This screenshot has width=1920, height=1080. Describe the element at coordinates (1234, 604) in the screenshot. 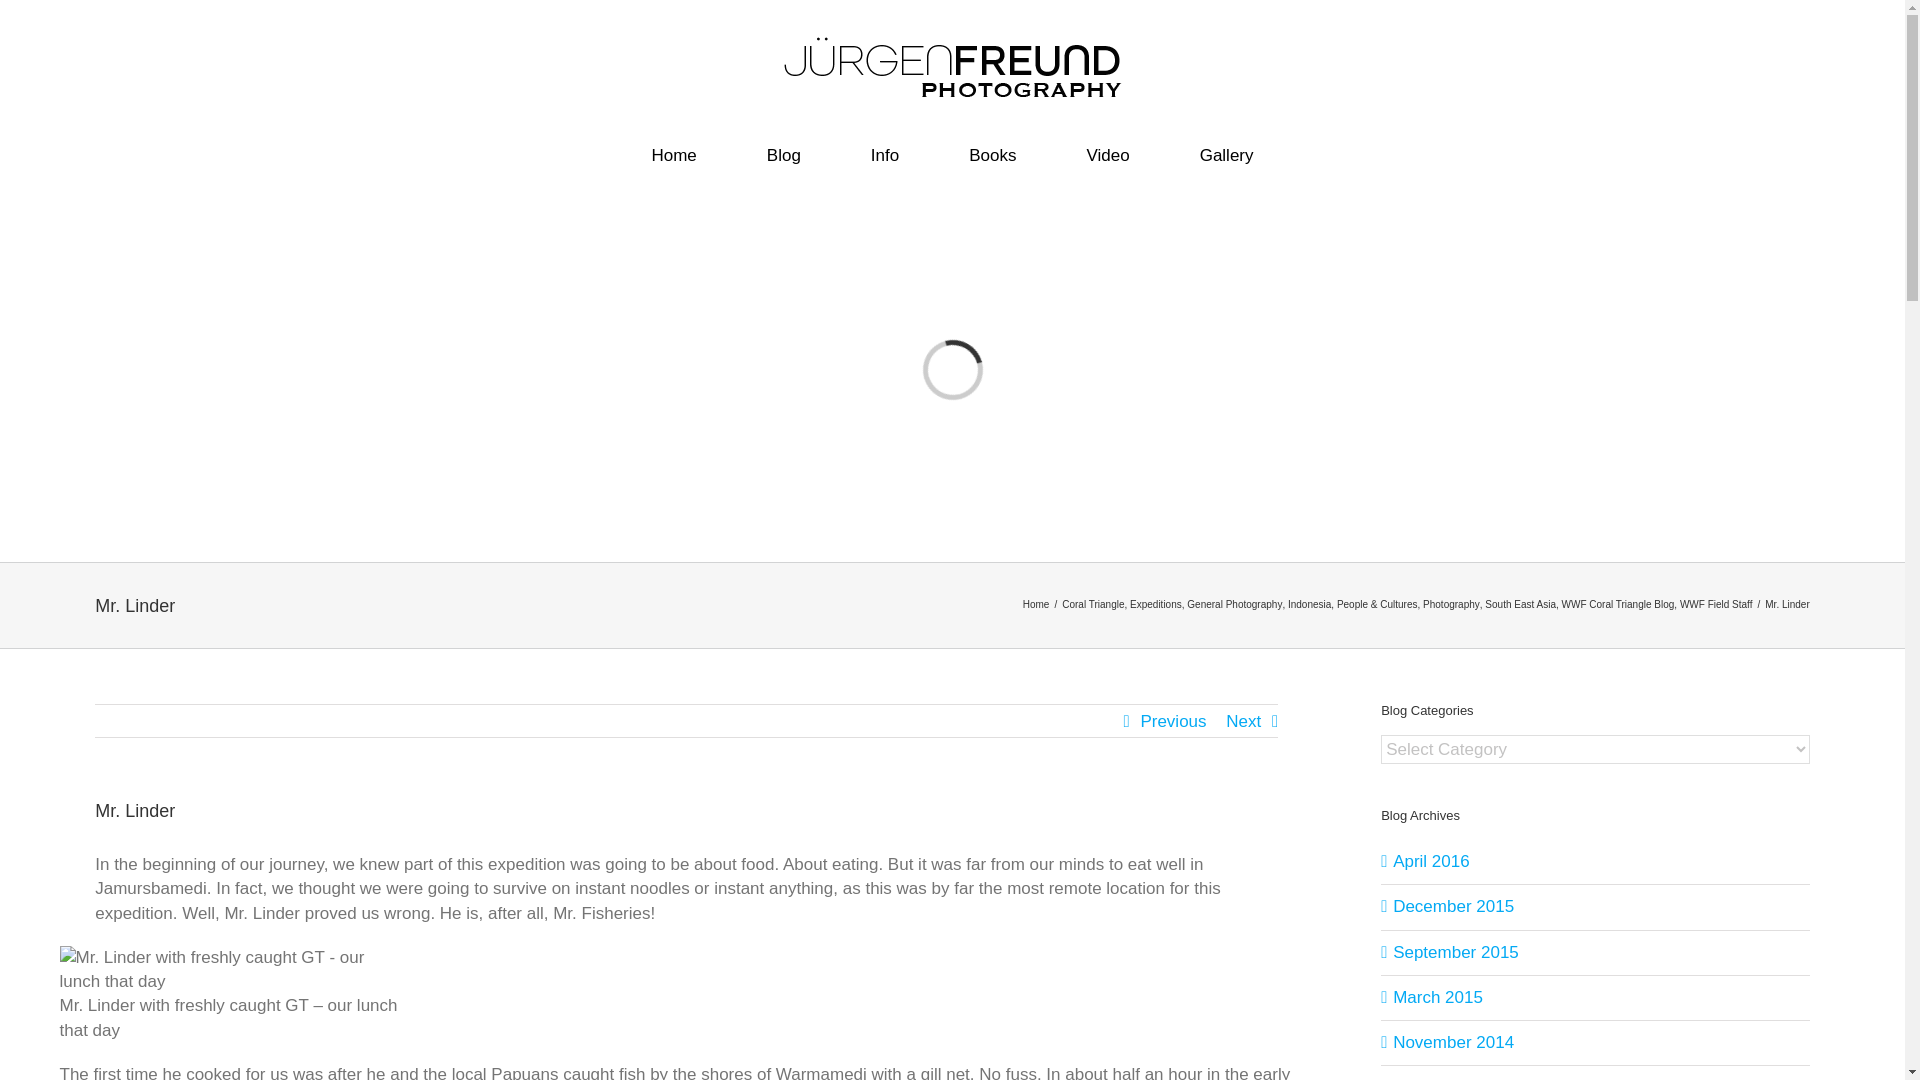

I see `General Photography` at that location.